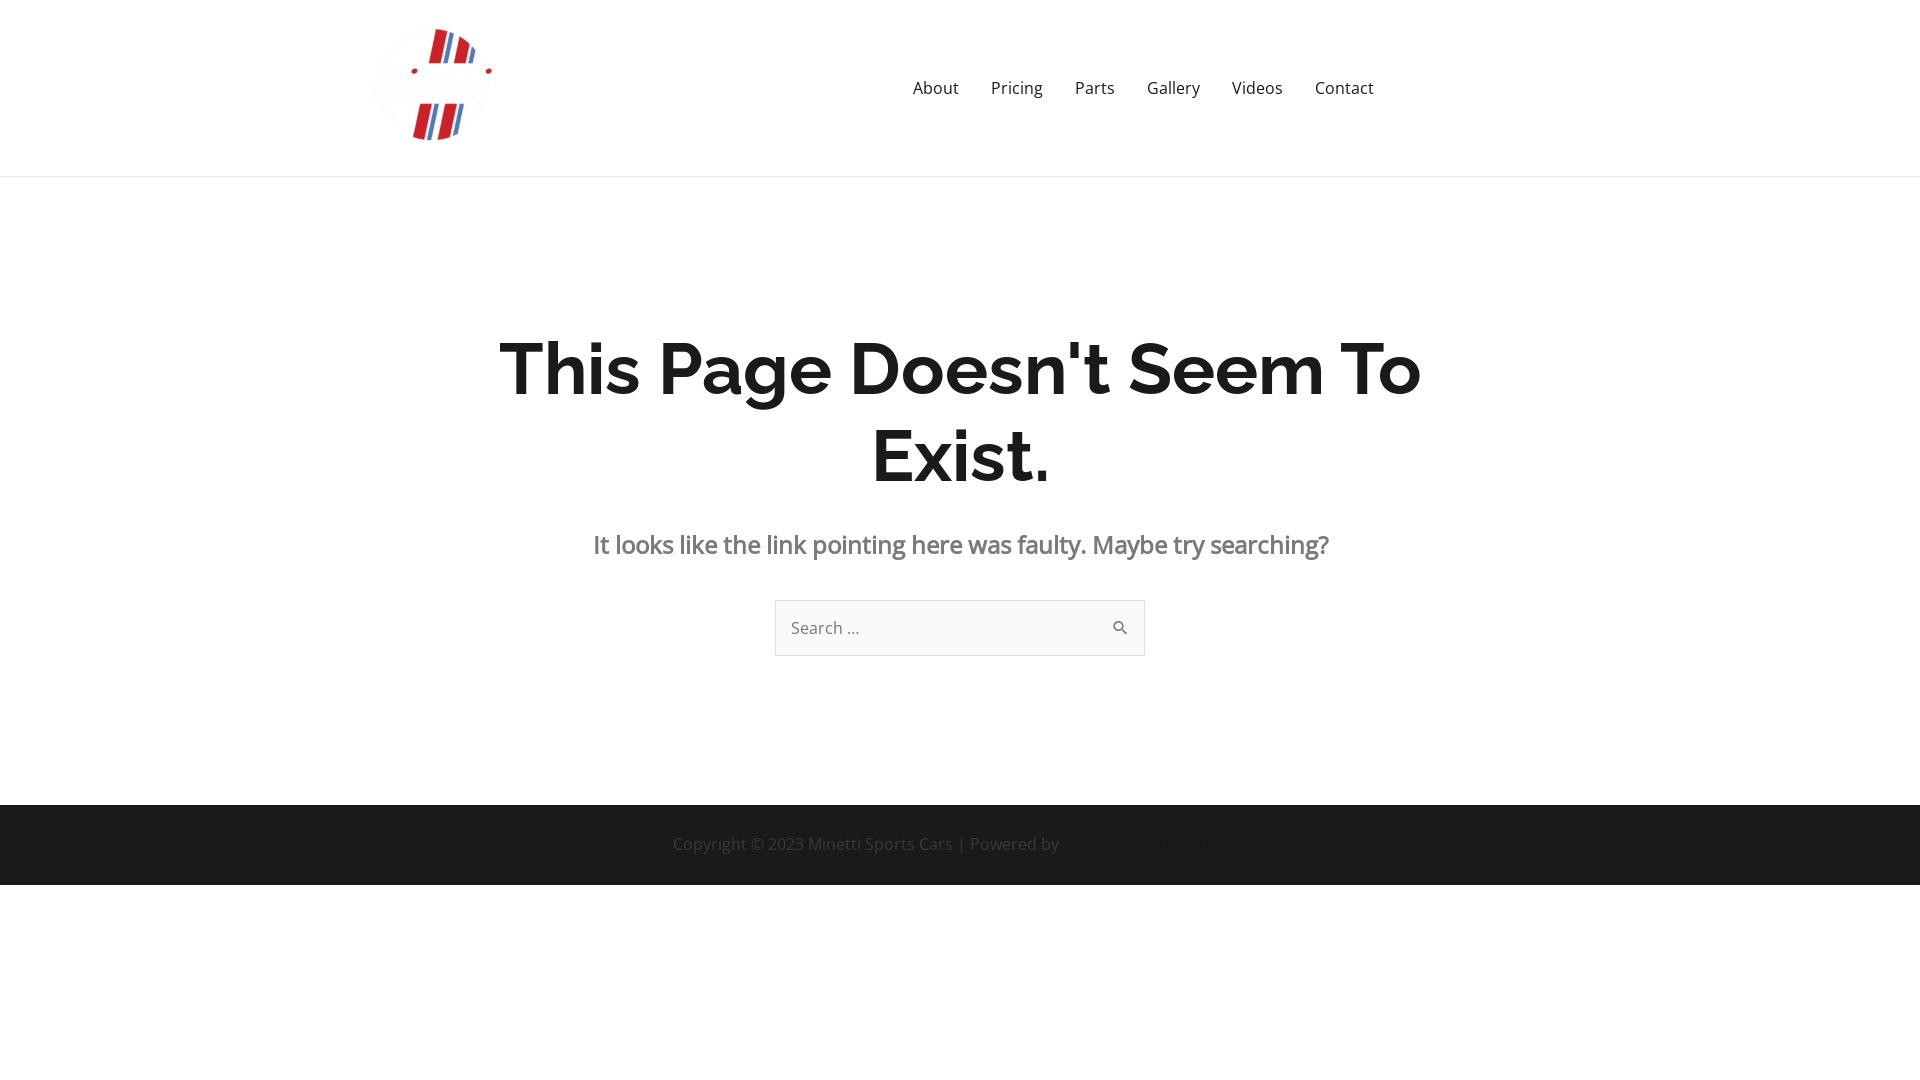 The width and height of the screenshot is (1920, 1080). I want to click on Gallery, so click(1174, 88).